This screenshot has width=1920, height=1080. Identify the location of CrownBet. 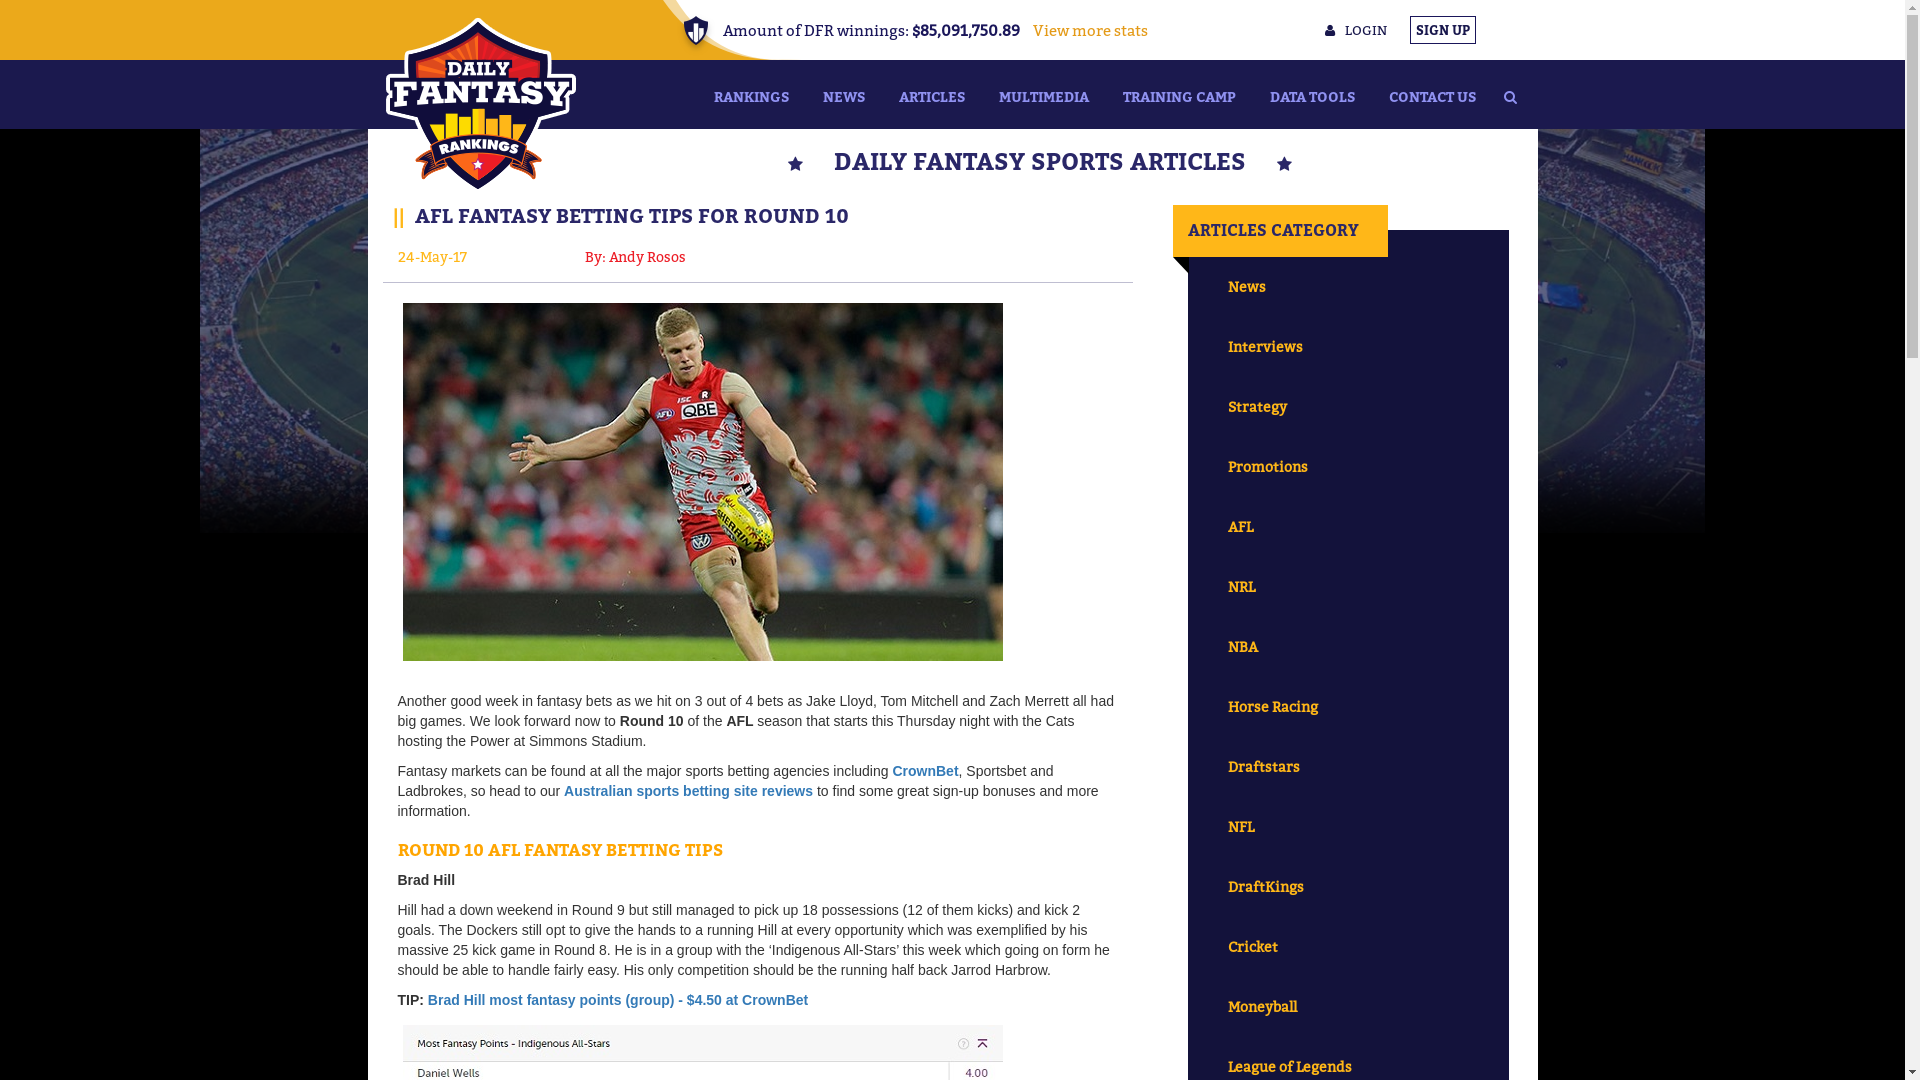
(925, 771).